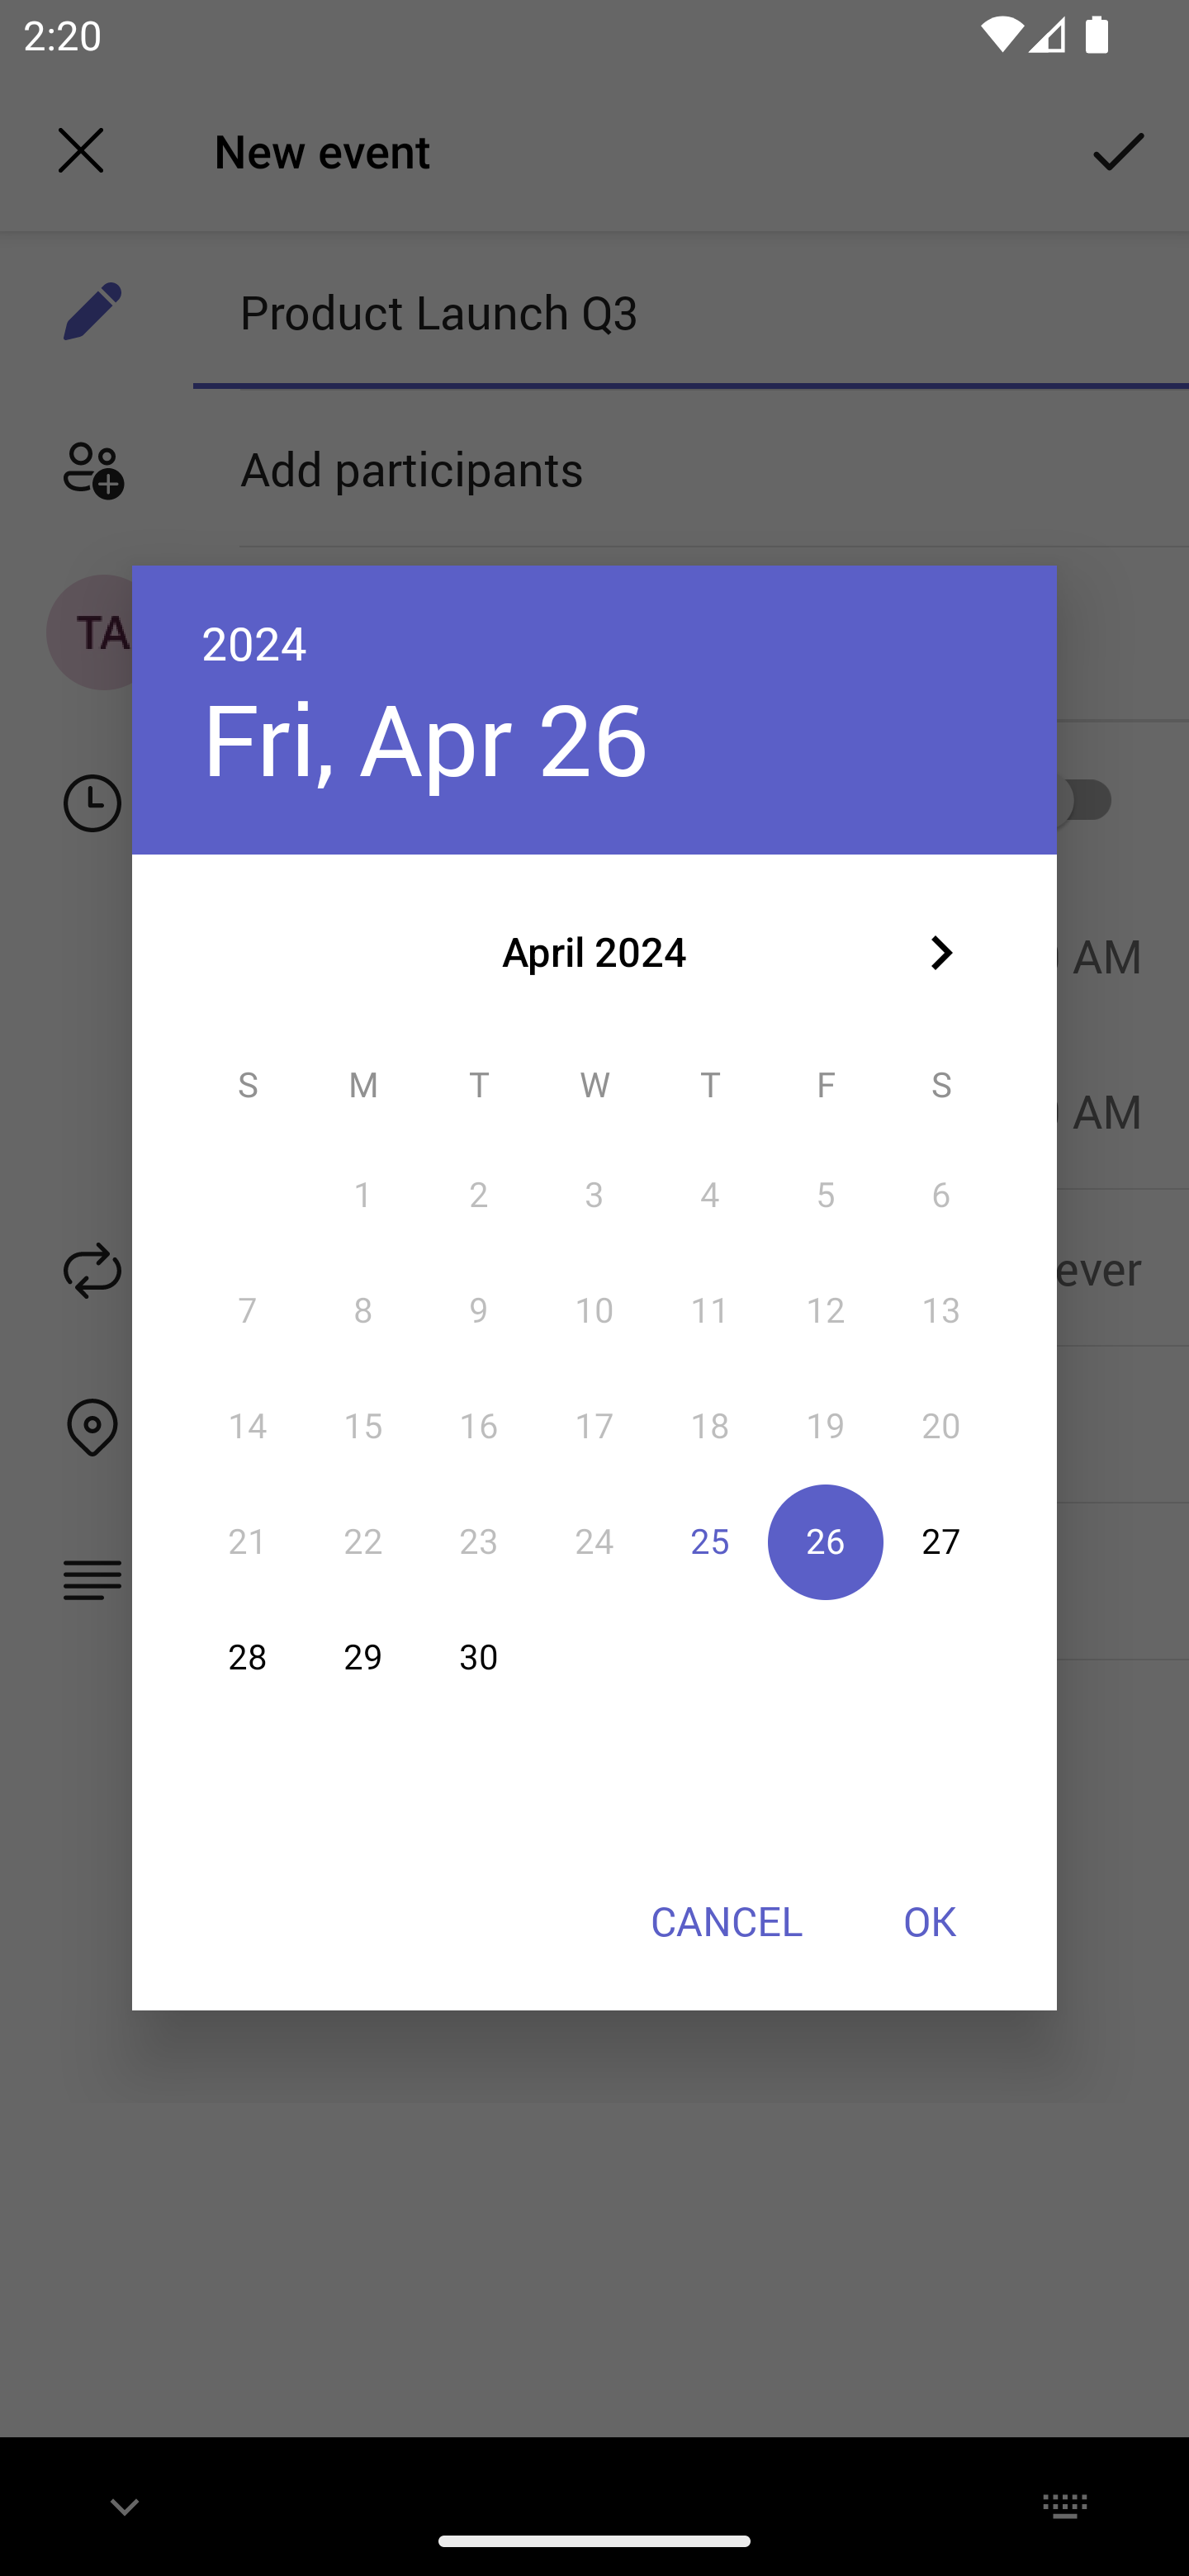 The height and width of the screenshot is (2576, 1189). Describe the element at coordinates (248, 1657) in the screenshot. I see `28 28 April 2024` at that location.